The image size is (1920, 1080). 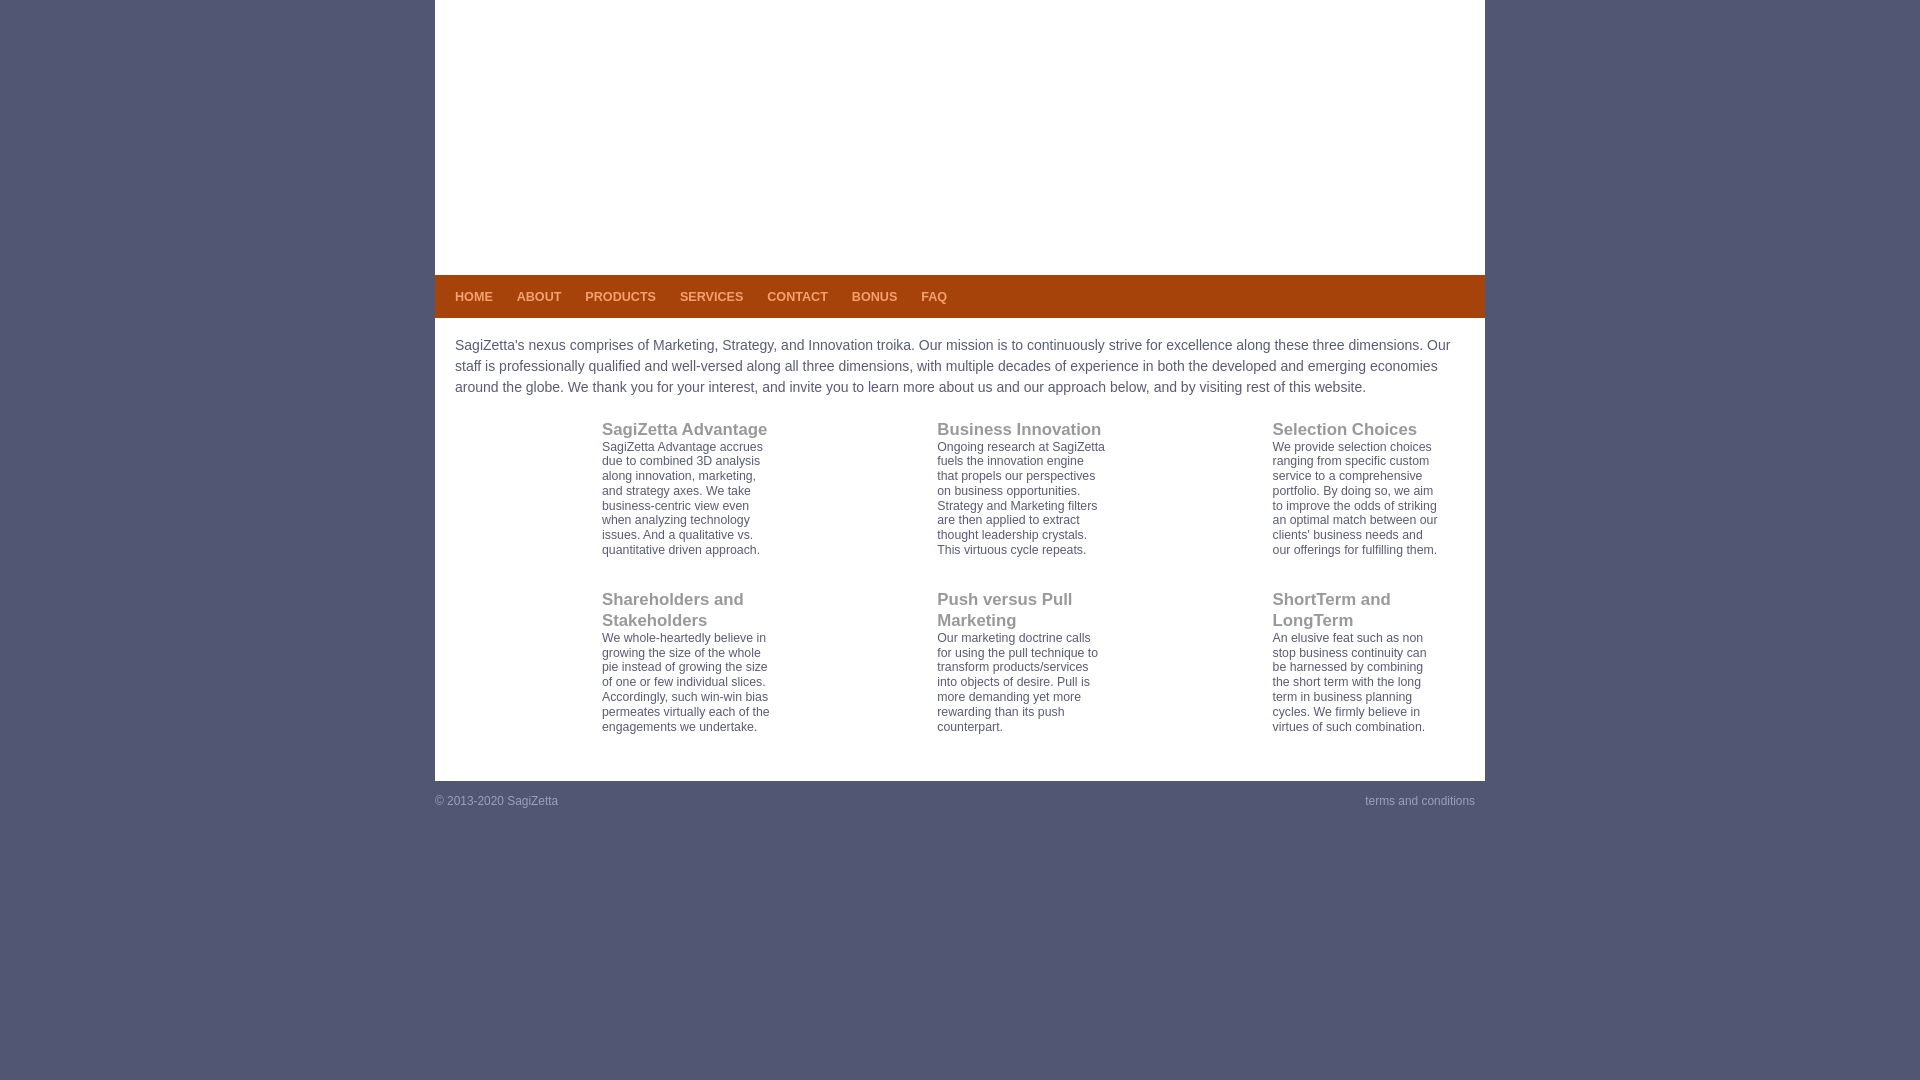 I want to click on SERVICES, so click(x=711, y=297).